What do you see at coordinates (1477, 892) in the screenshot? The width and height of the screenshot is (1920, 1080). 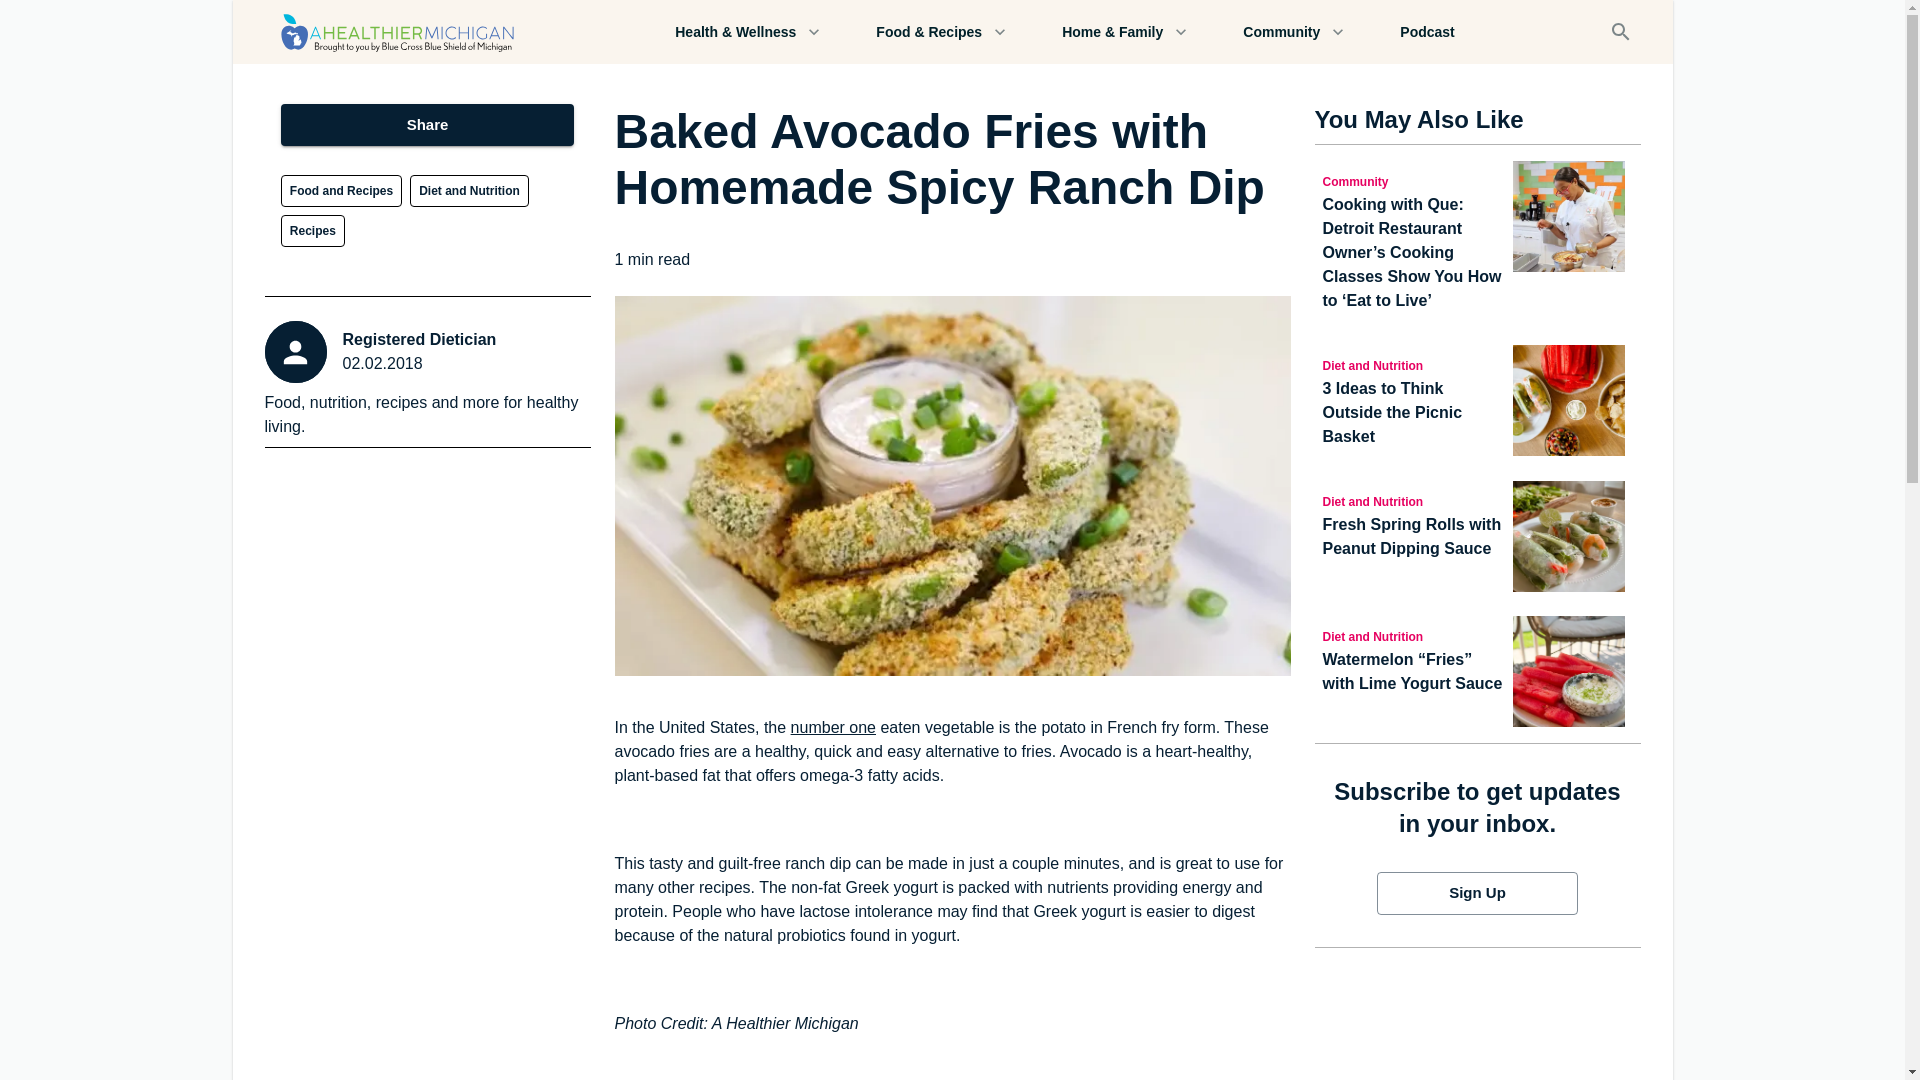 I see `Sign Up` at bounding box center [1477, 892].